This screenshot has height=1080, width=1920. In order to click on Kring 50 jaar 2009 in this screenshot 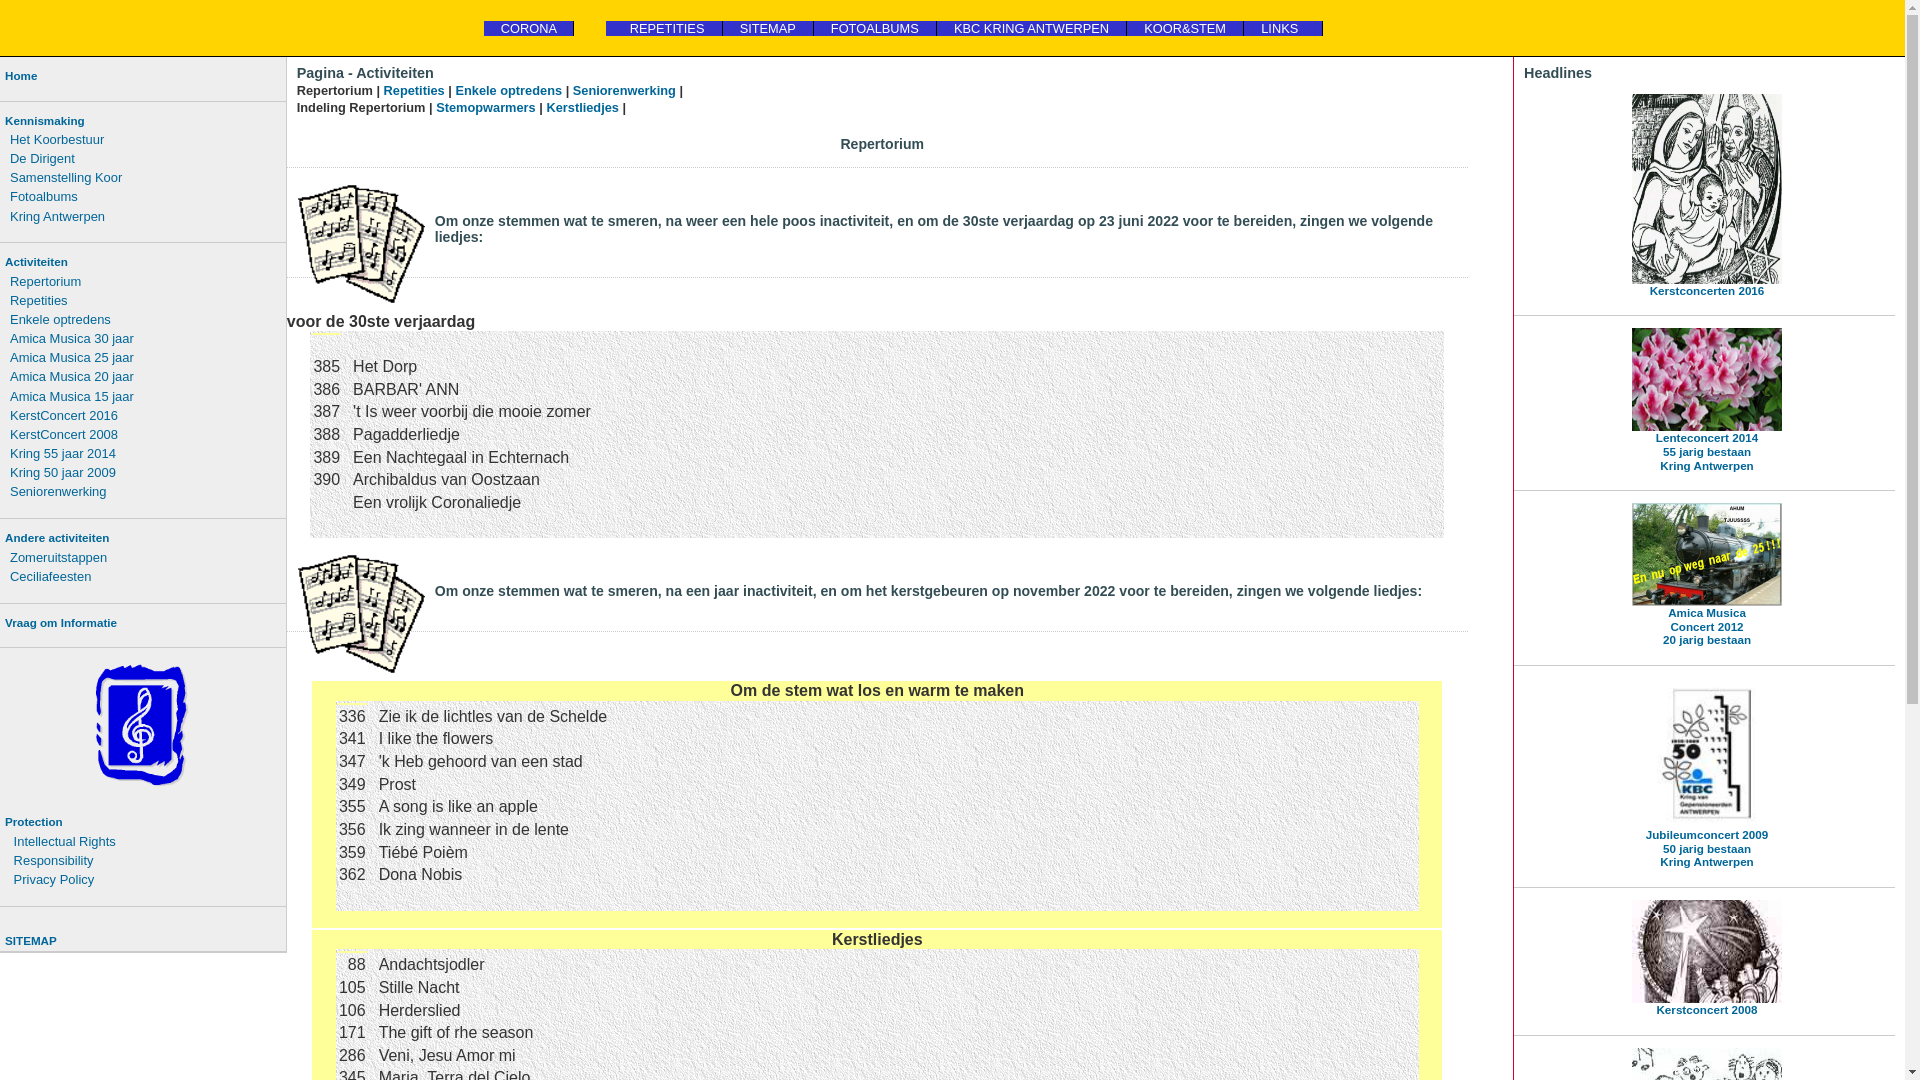, I will do `click(146, 472)`.